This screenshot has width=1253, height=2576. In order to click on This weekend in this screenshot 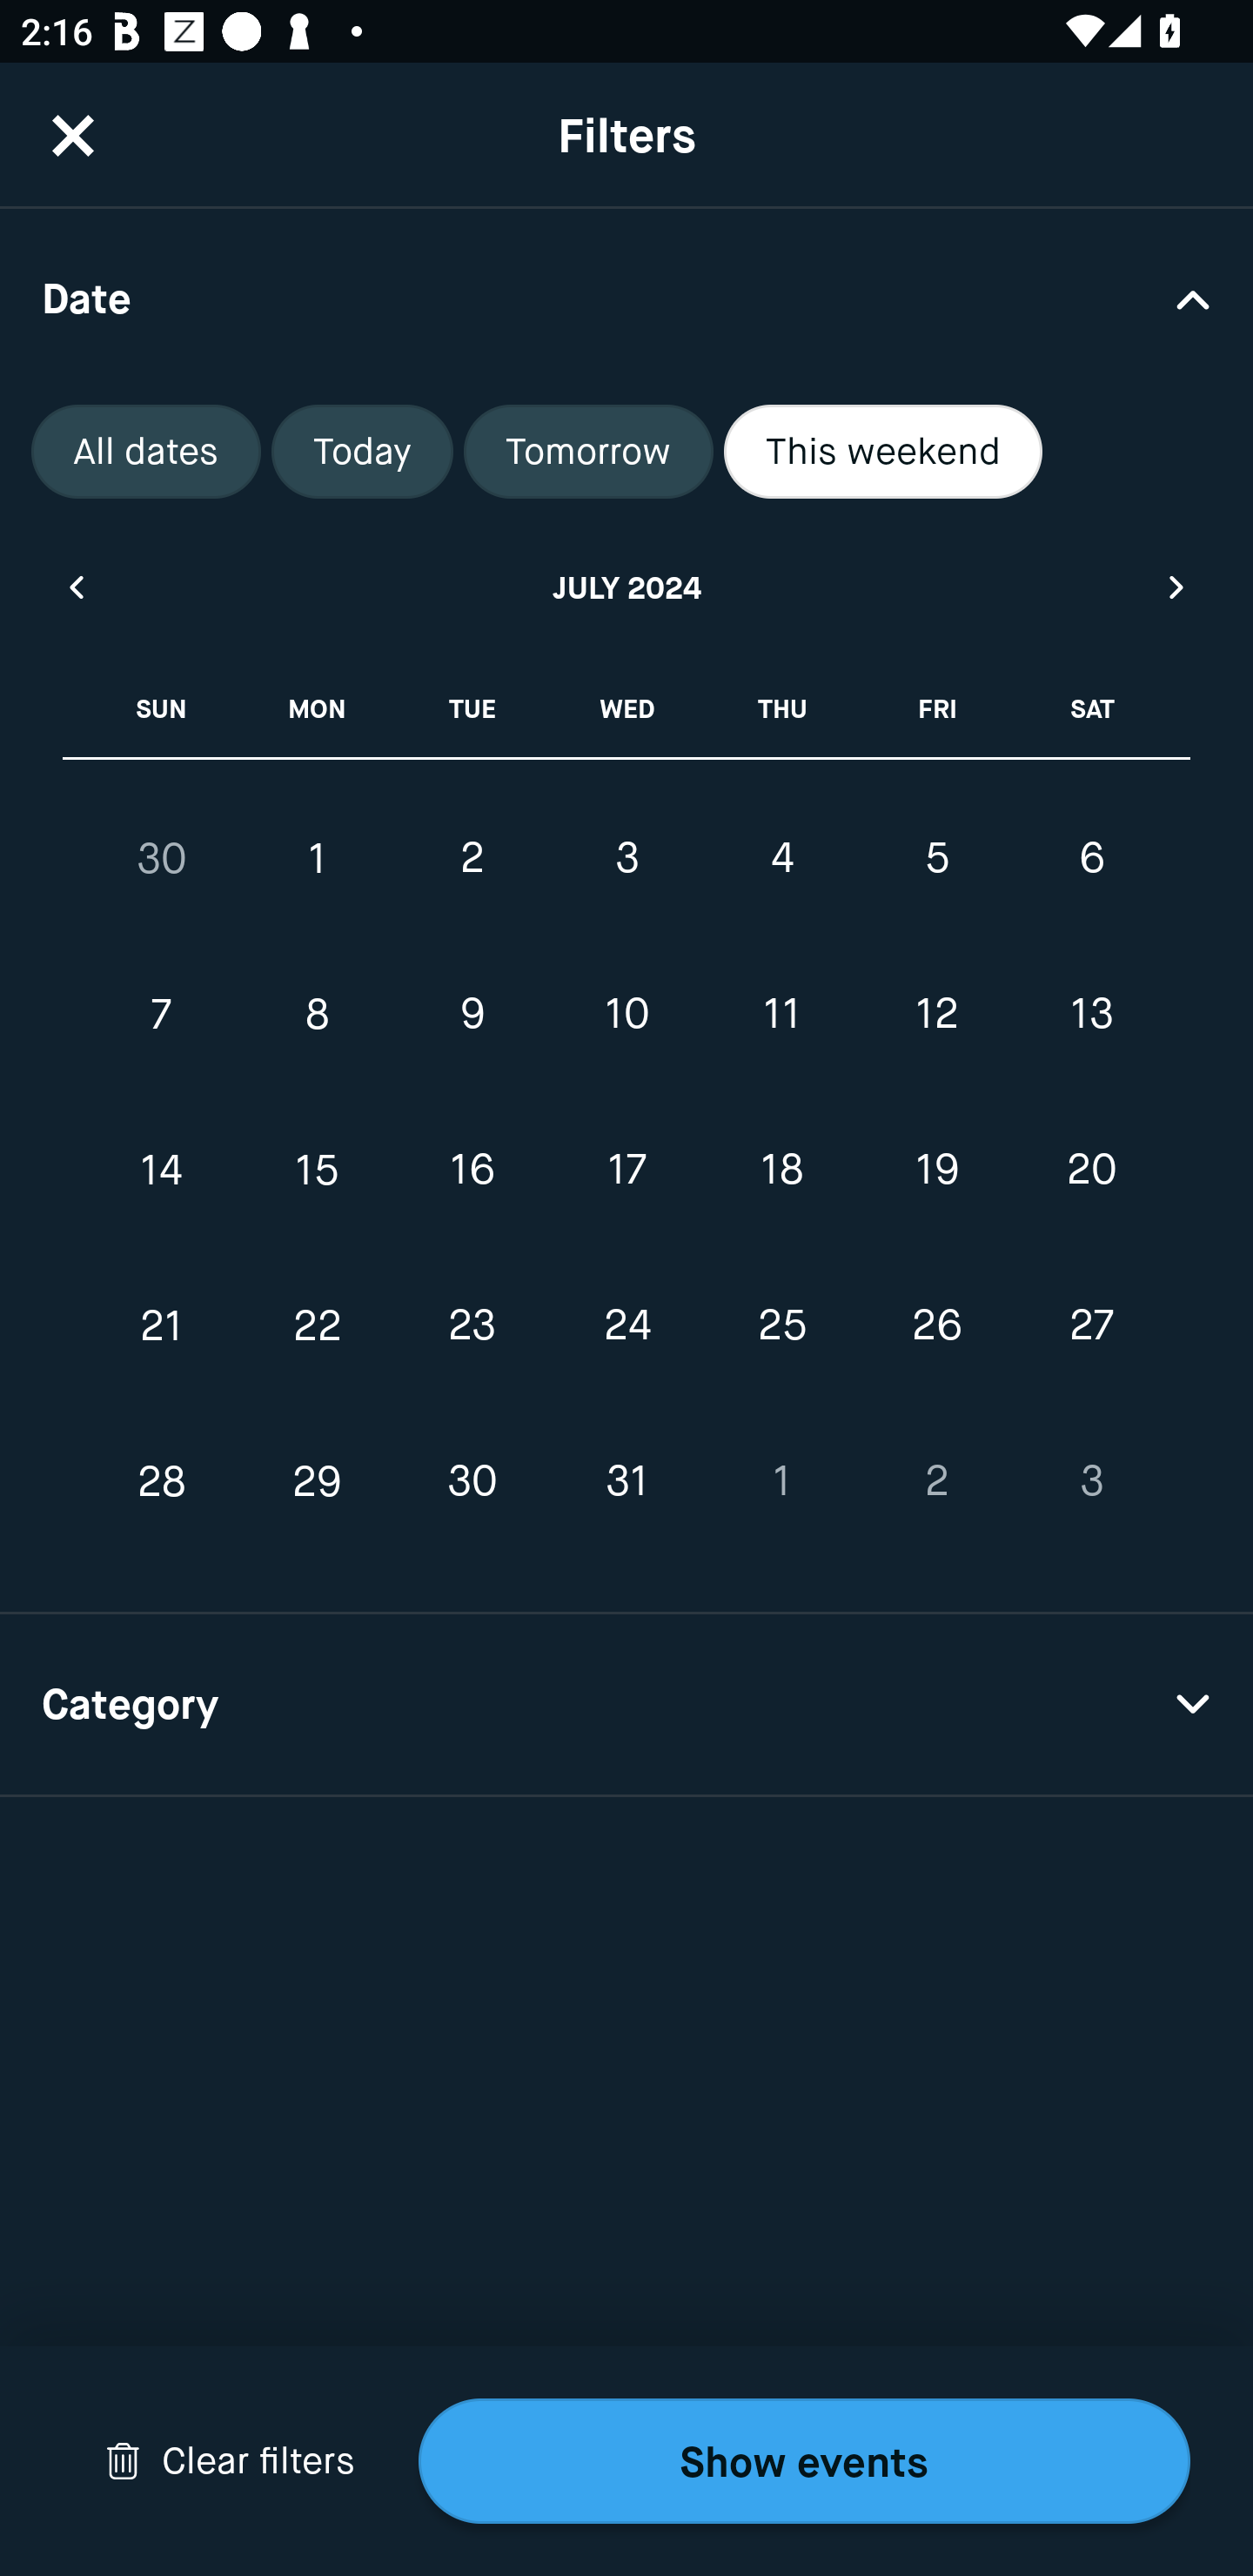, I will do `click(883, 452)`.